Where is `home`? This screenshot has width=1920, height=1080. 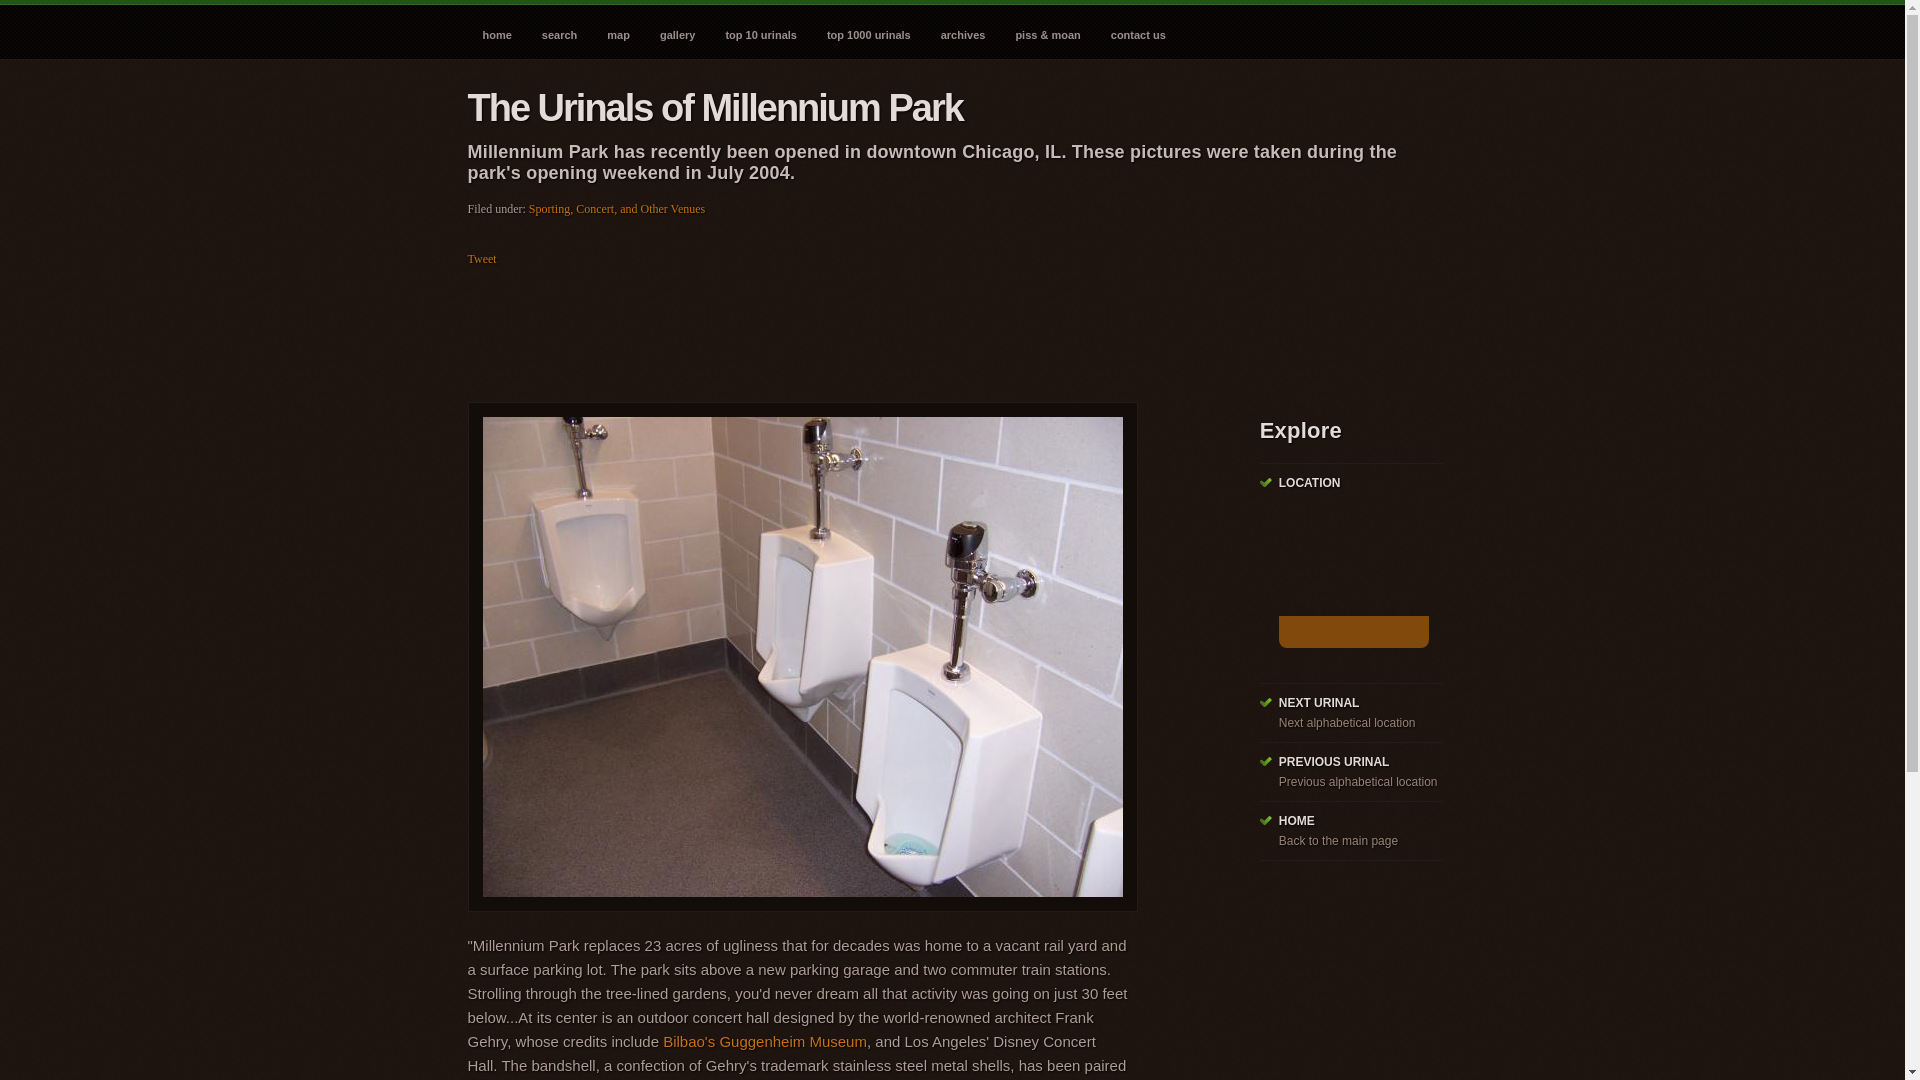
home is located at coordinates (497, 30).